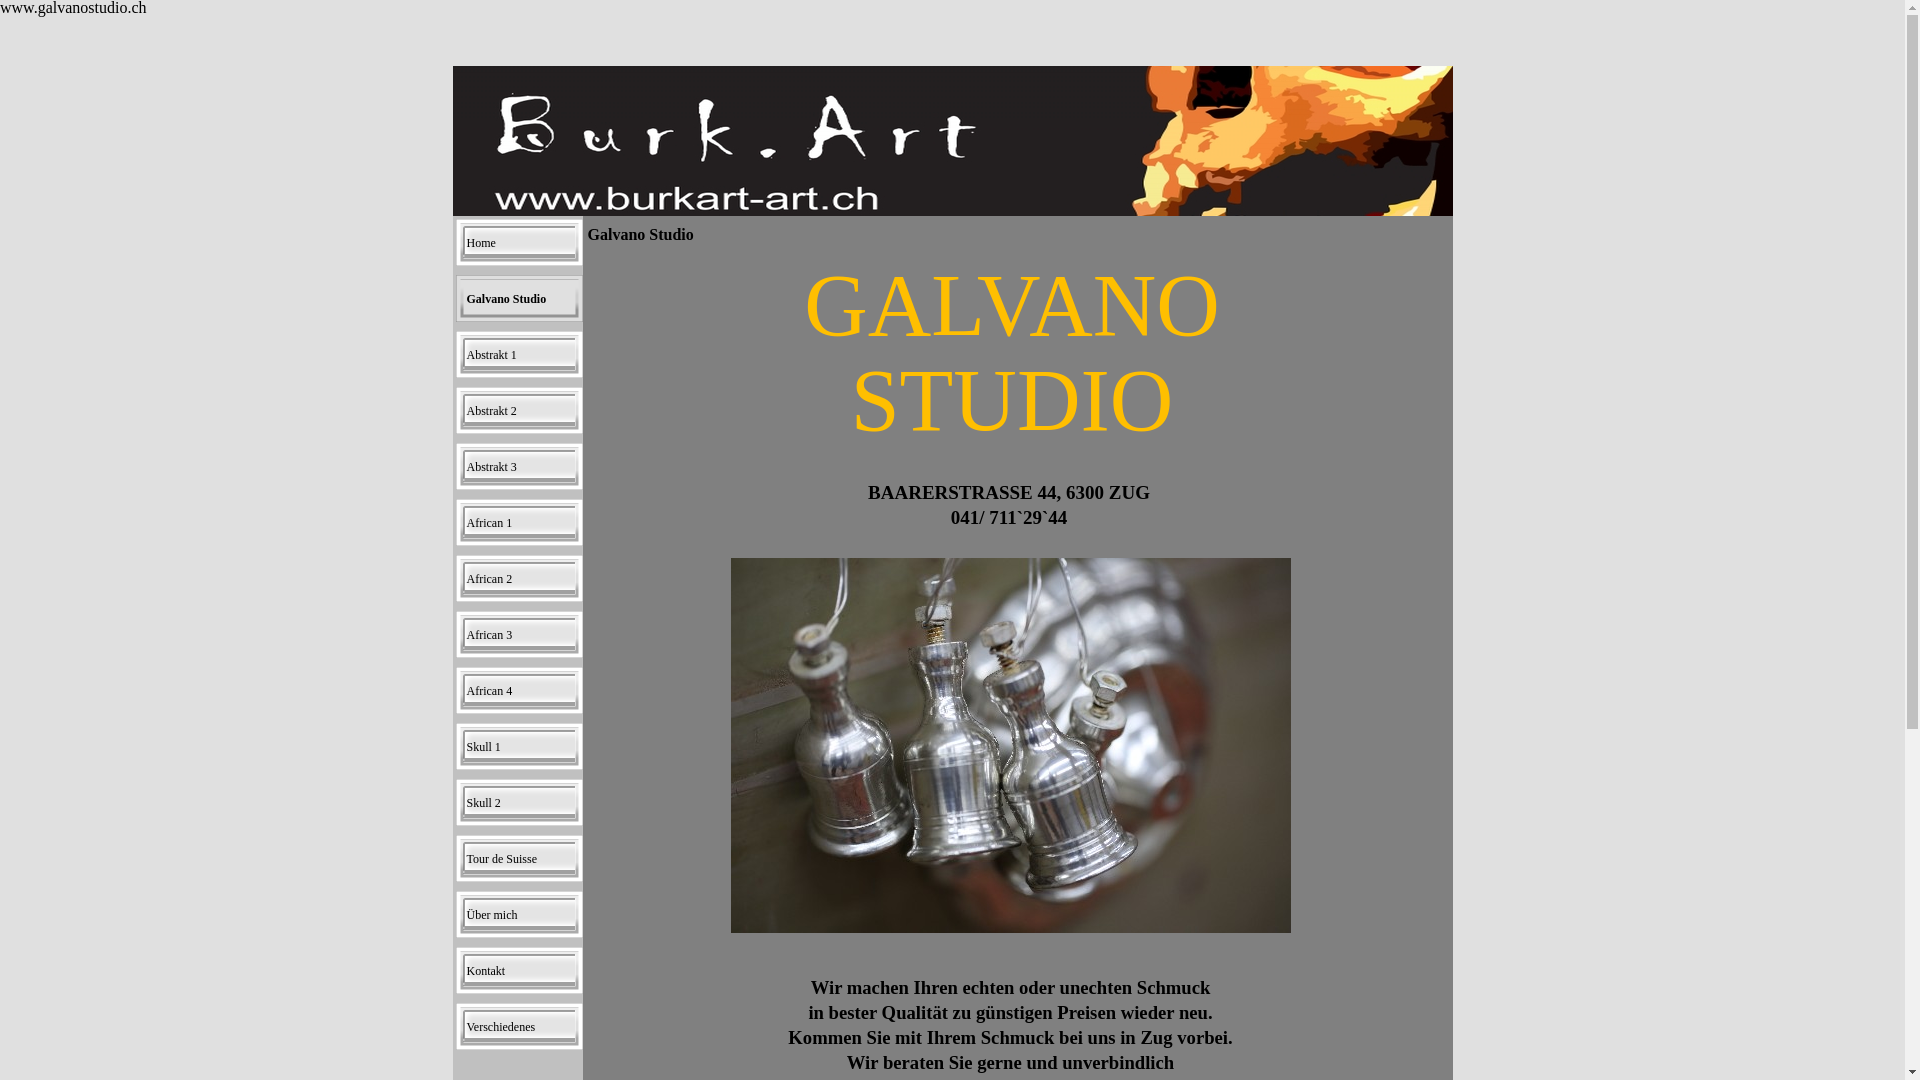  I want to click on African 1, so click(520, 523).